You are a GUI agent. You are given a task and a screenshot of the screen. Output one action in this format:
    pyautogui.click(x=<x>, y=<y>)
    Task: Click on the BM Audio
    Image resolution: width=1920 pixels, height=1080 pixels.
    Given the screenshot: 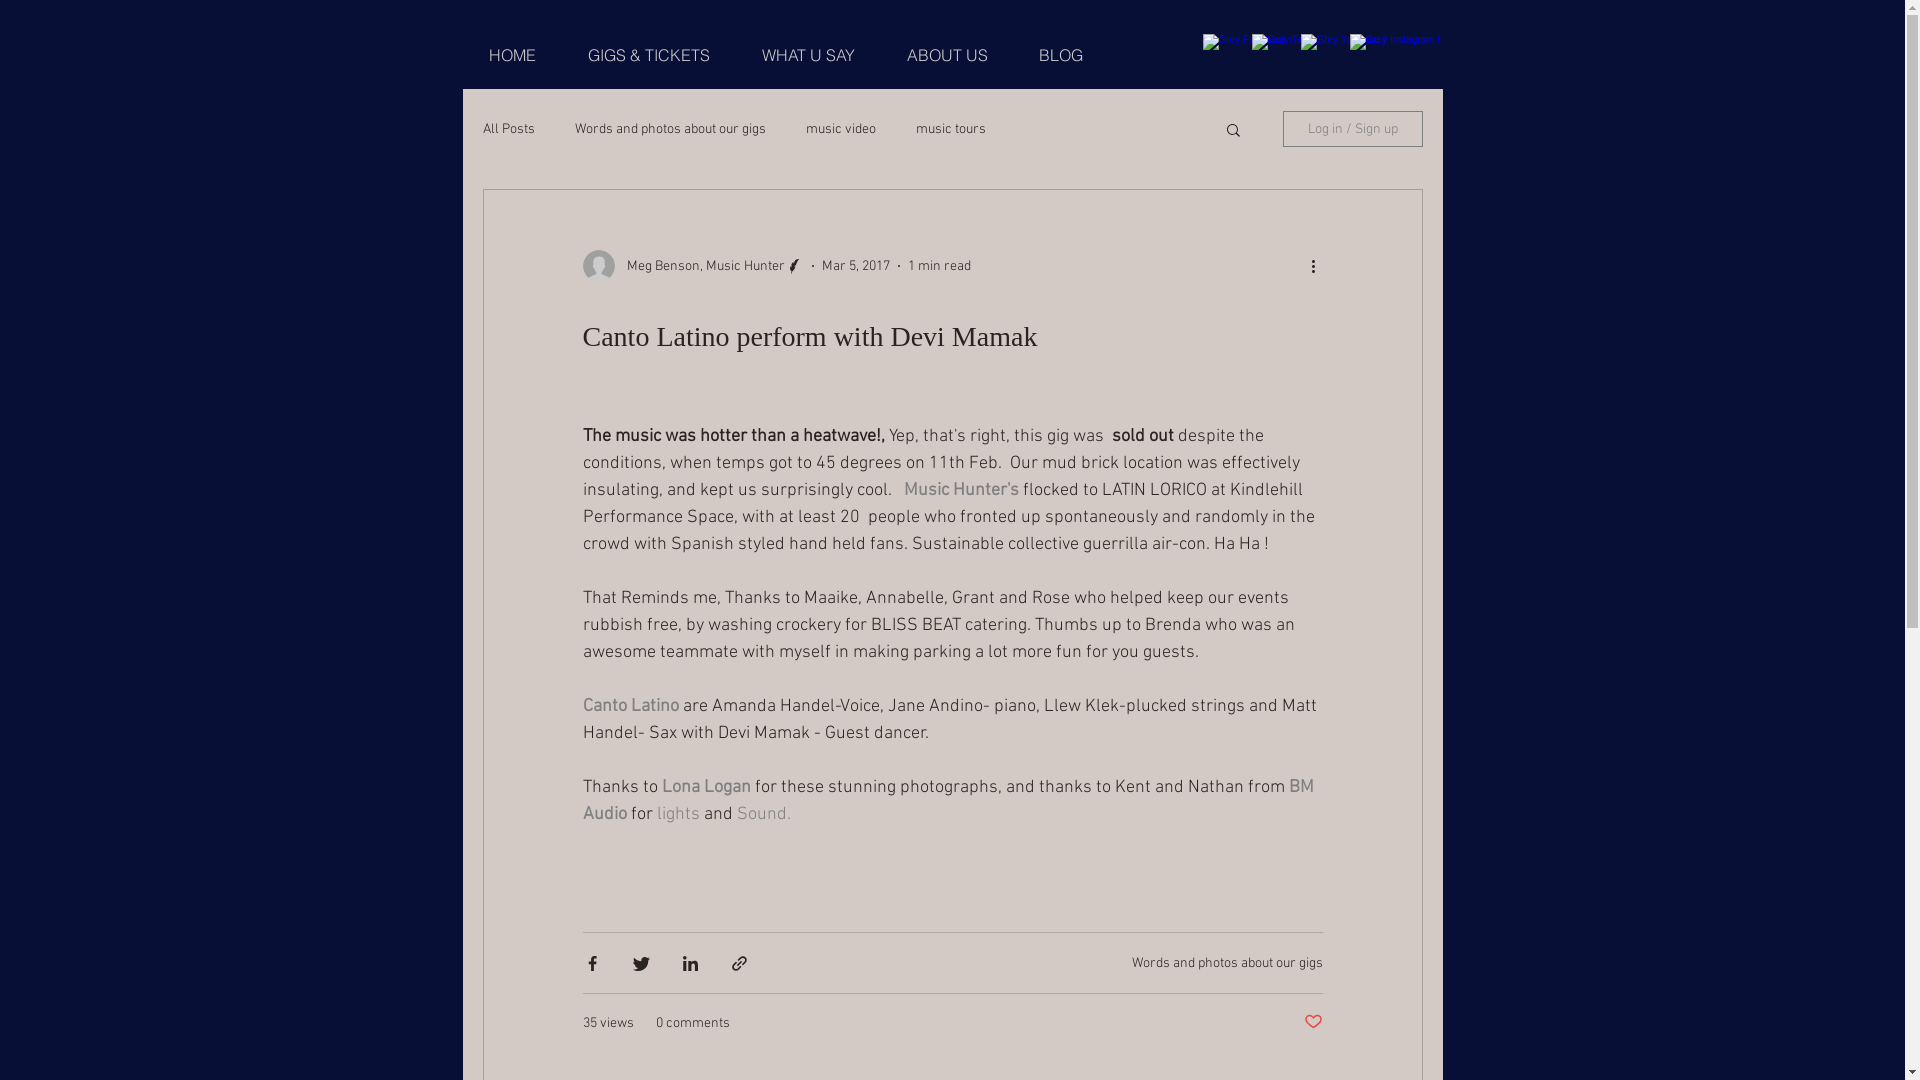 What is the action you would take?
    pyautogui.click(x=950, y=801)
    